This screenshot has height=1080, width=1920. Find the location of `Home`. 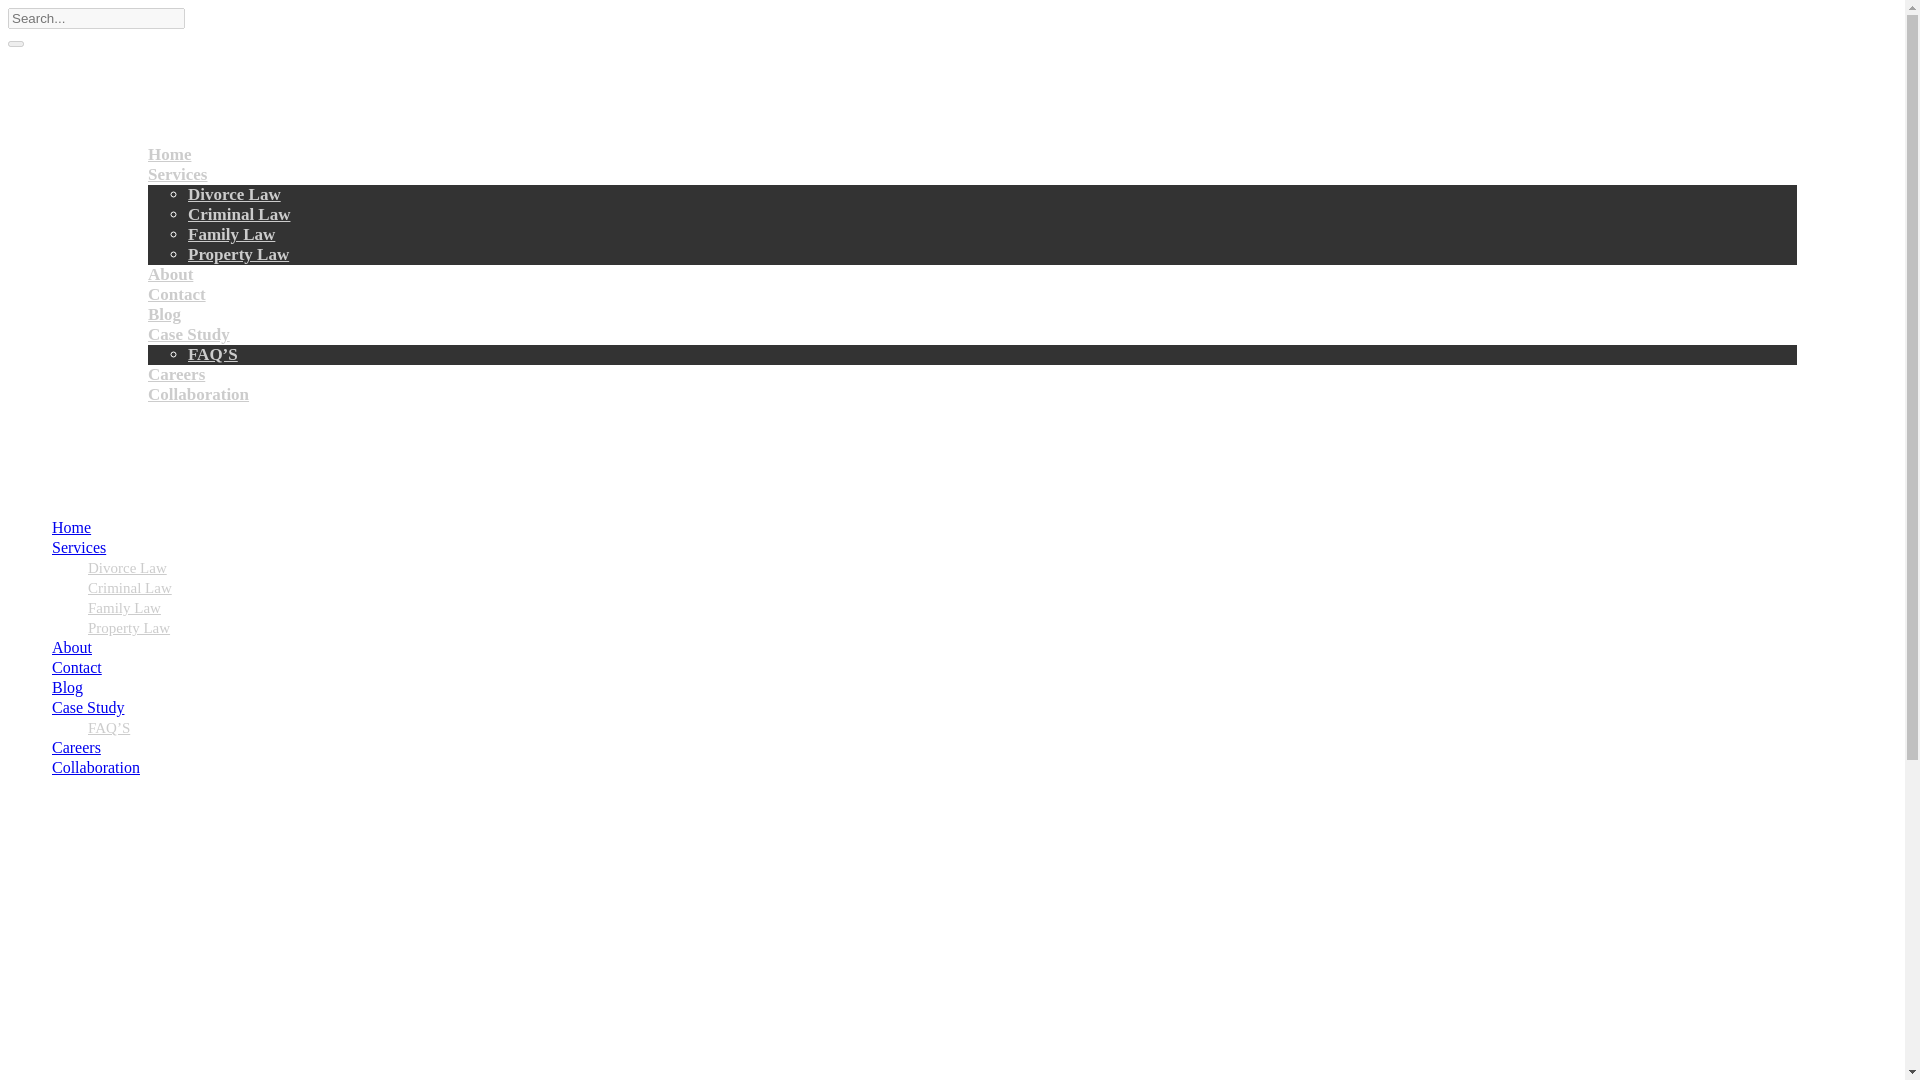

Home is located at coordinates (168, 154).